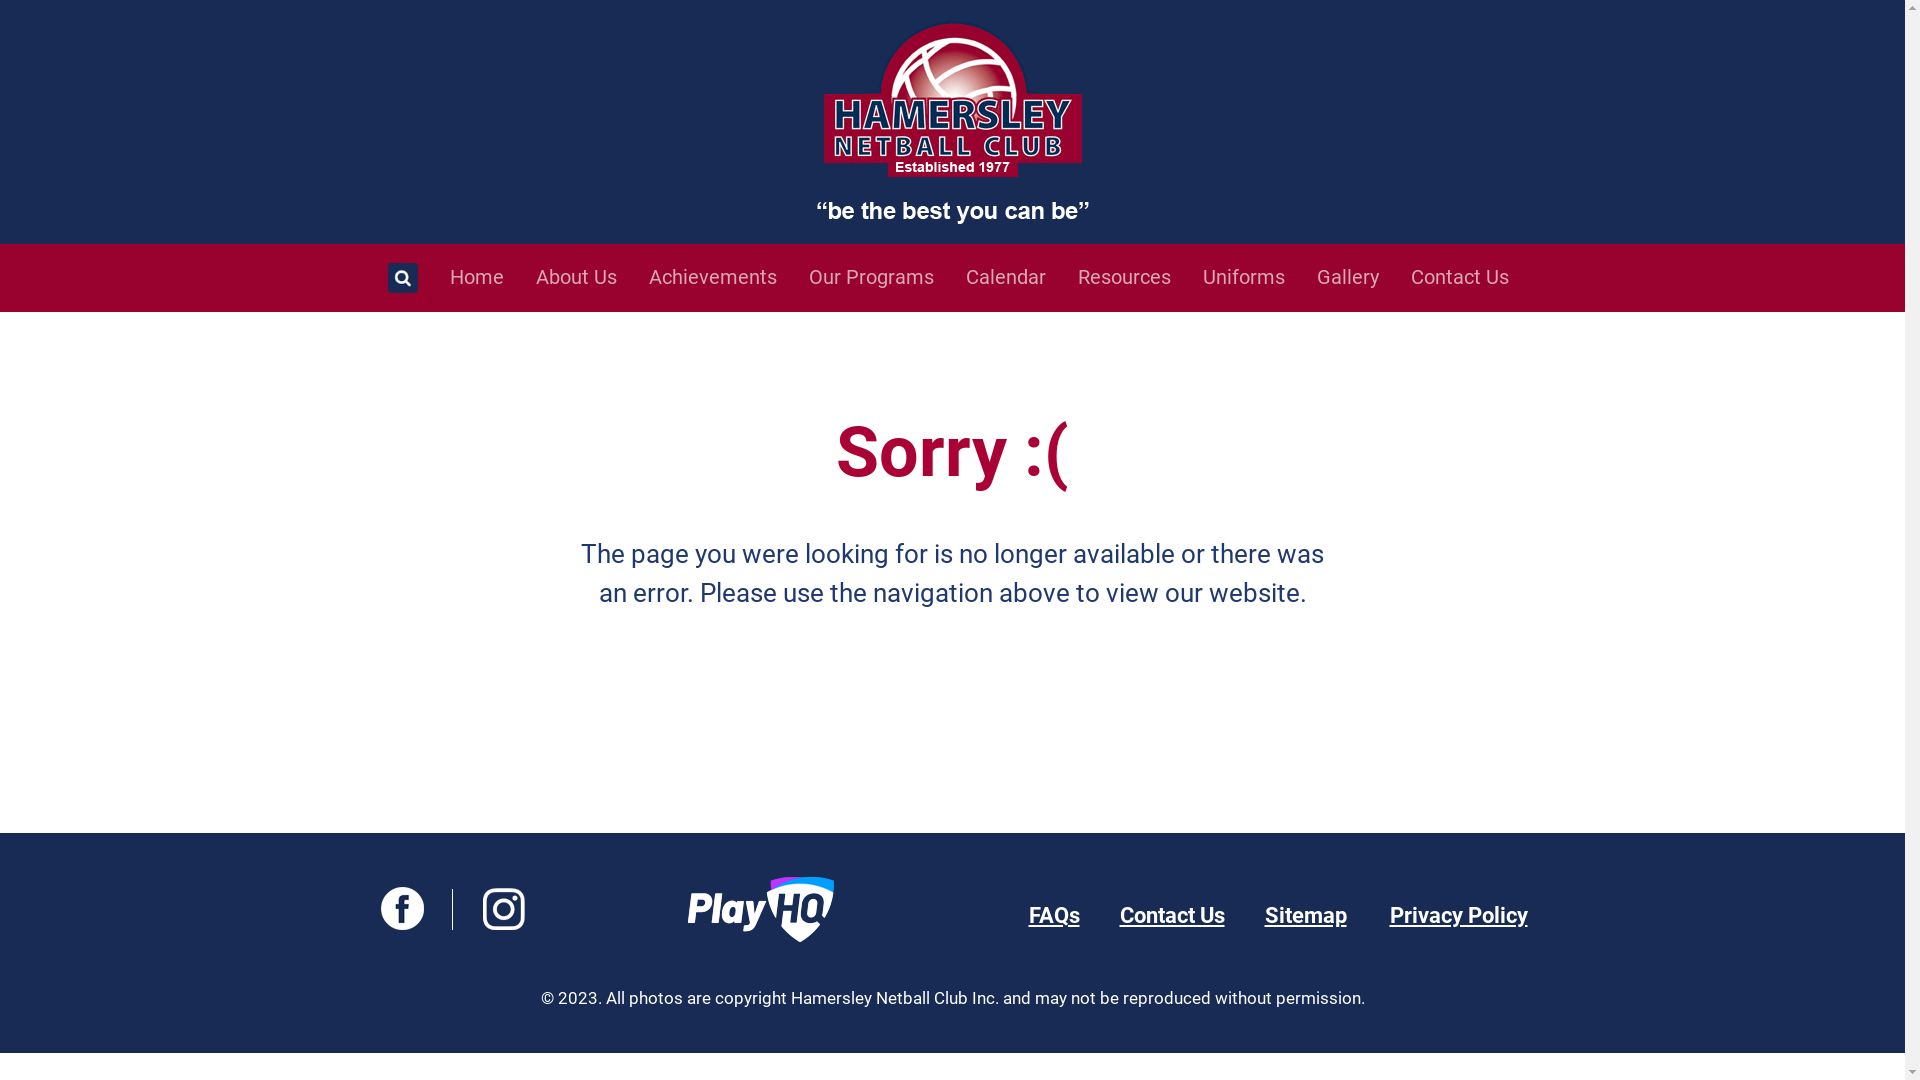 This screenshot has height=1080, width=1920. What do you see at coordinates (402, 913) in the screenshot?
I see `Facebook` at bounding box center [402, 913].